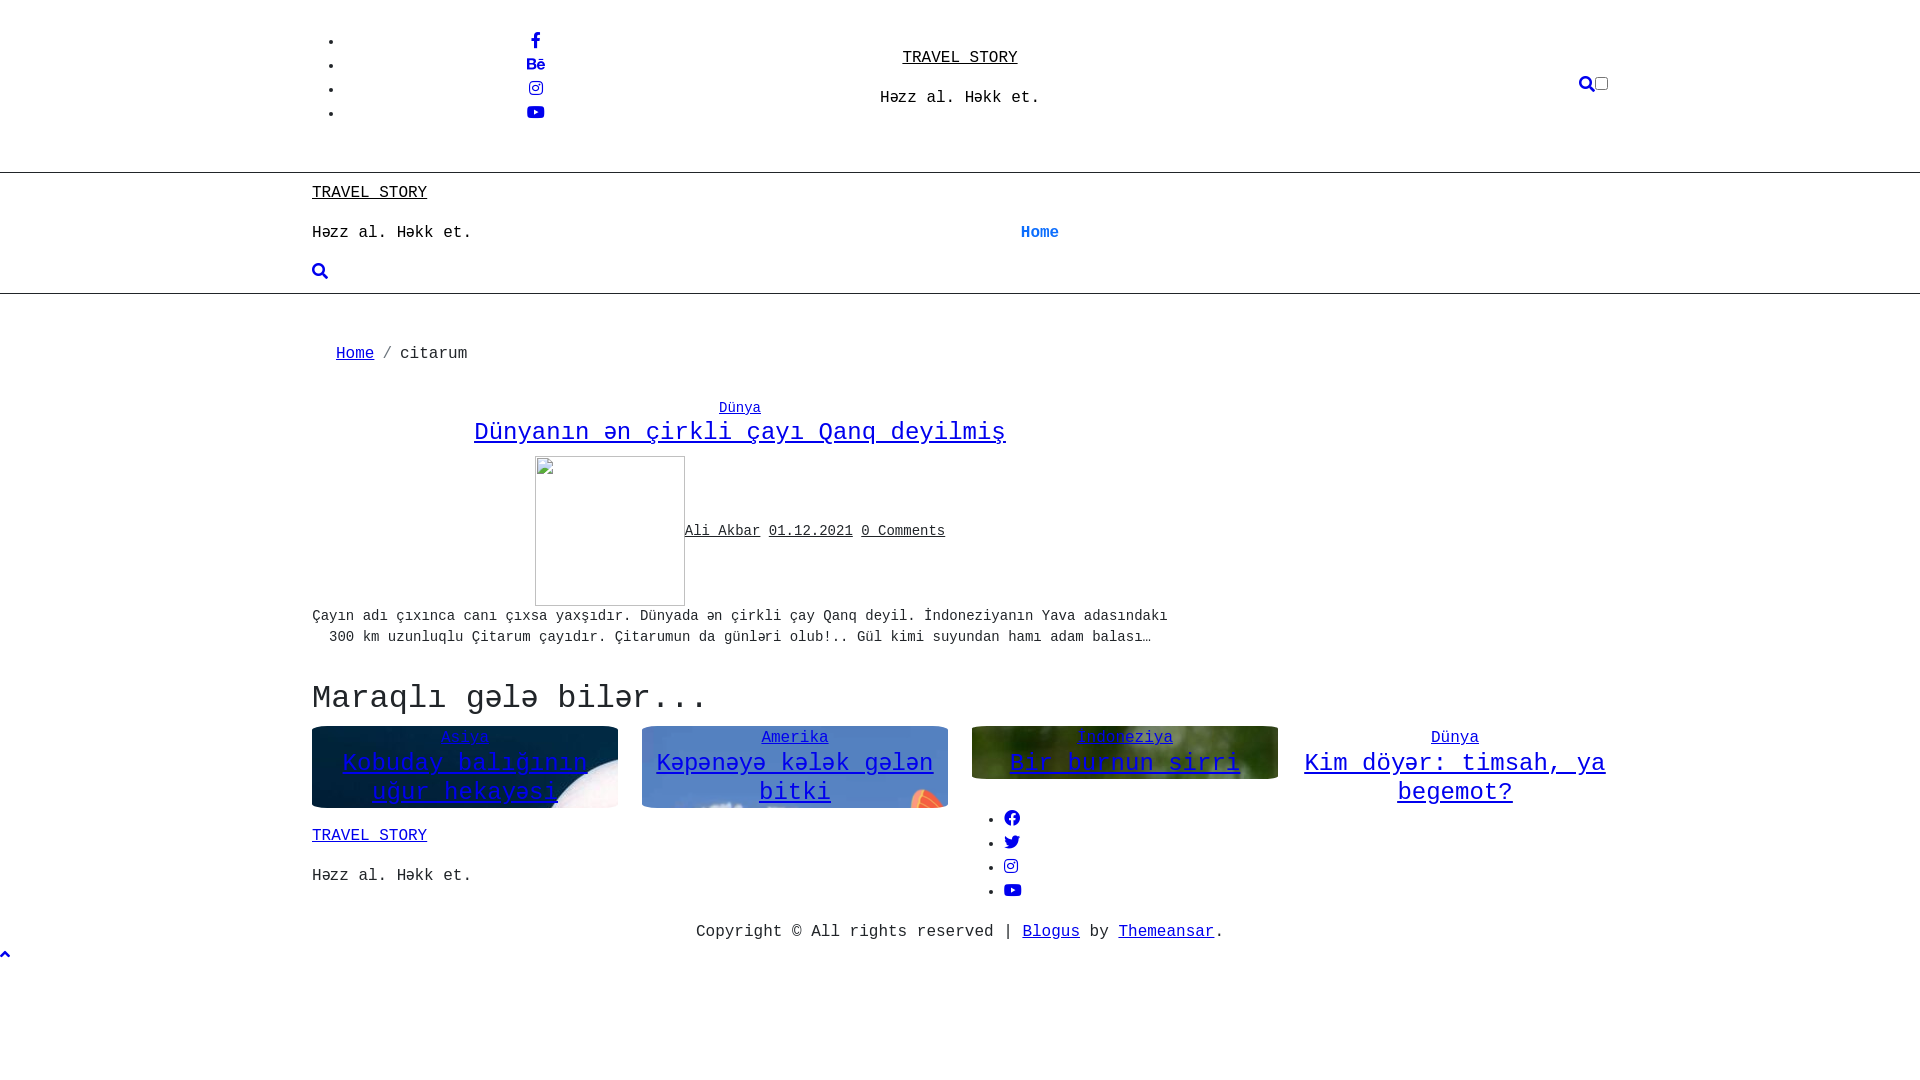 The width and height of the screenshot is (1920, 1080). What do you see at coordinates (794, 738) in the screenshot?
I see `Amerika` at bounding box center [794, 738].